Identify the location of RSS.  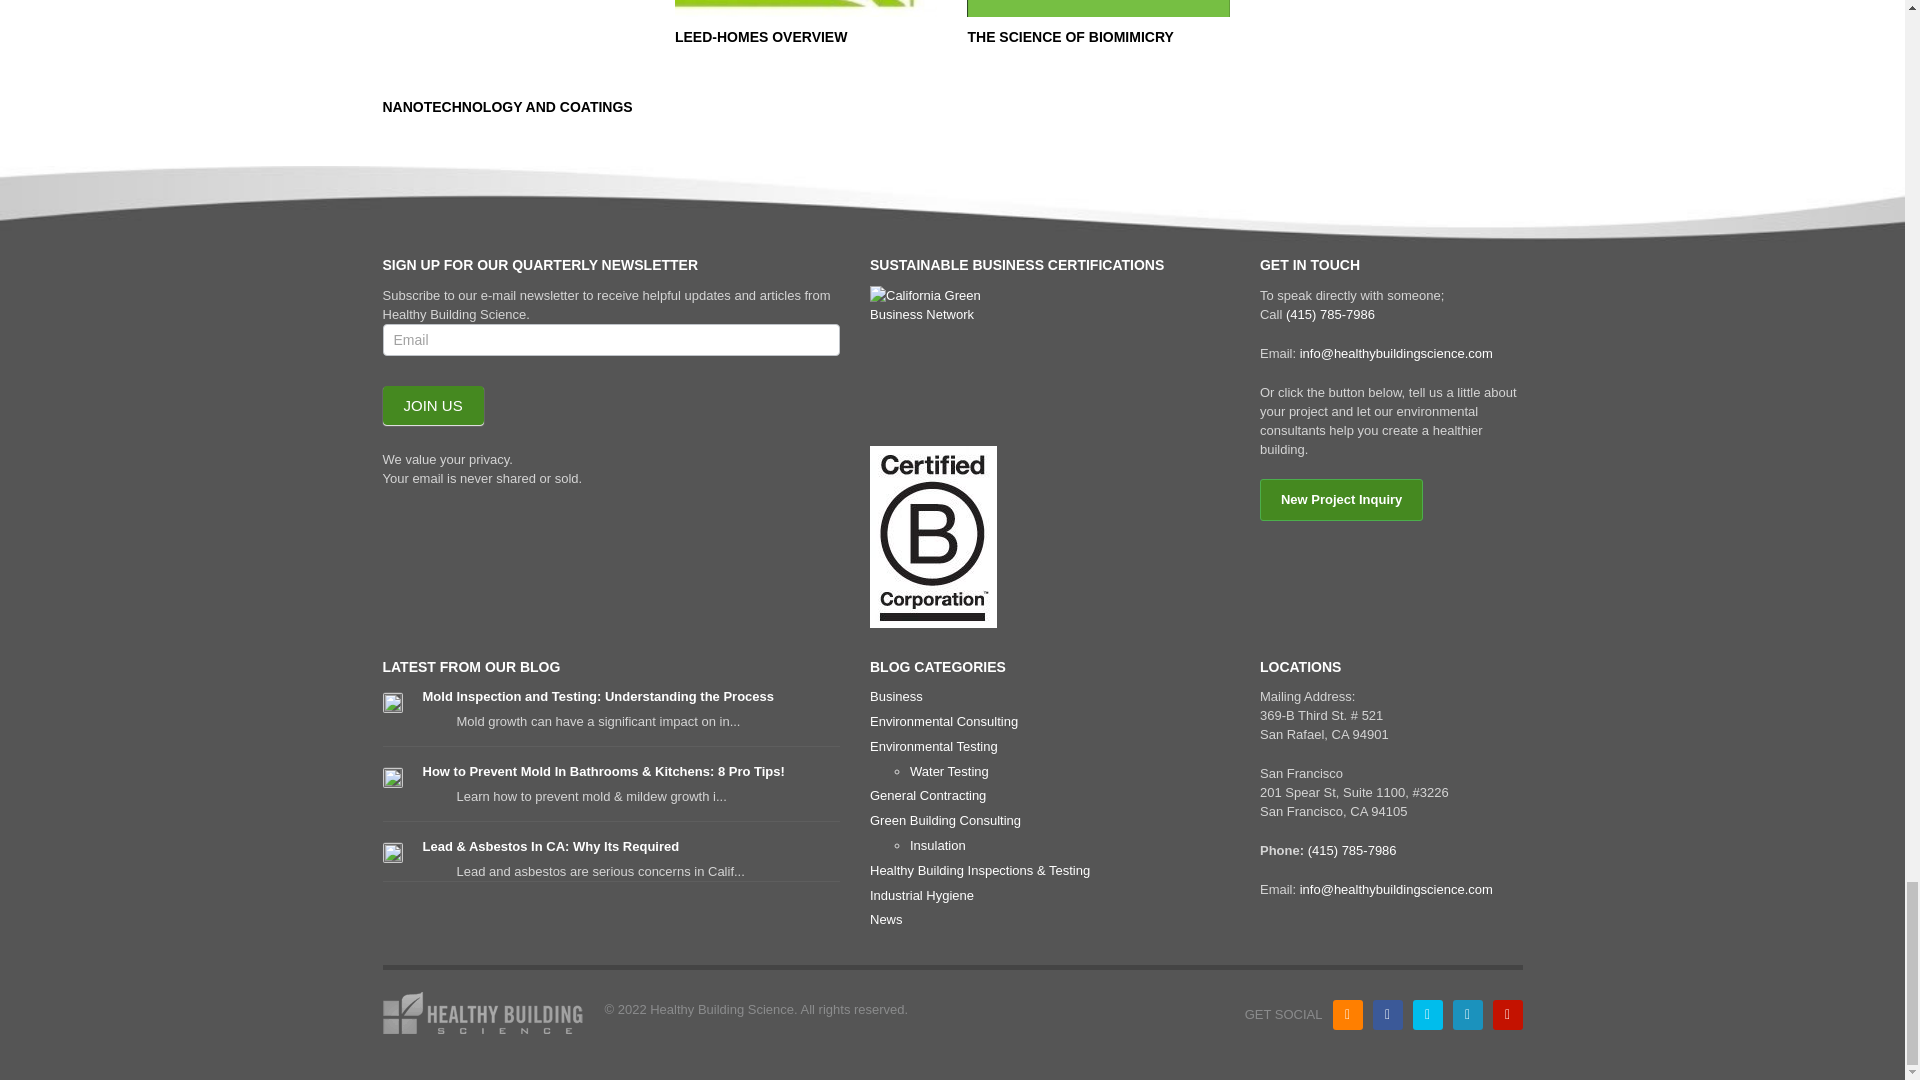
(1346, 1015).